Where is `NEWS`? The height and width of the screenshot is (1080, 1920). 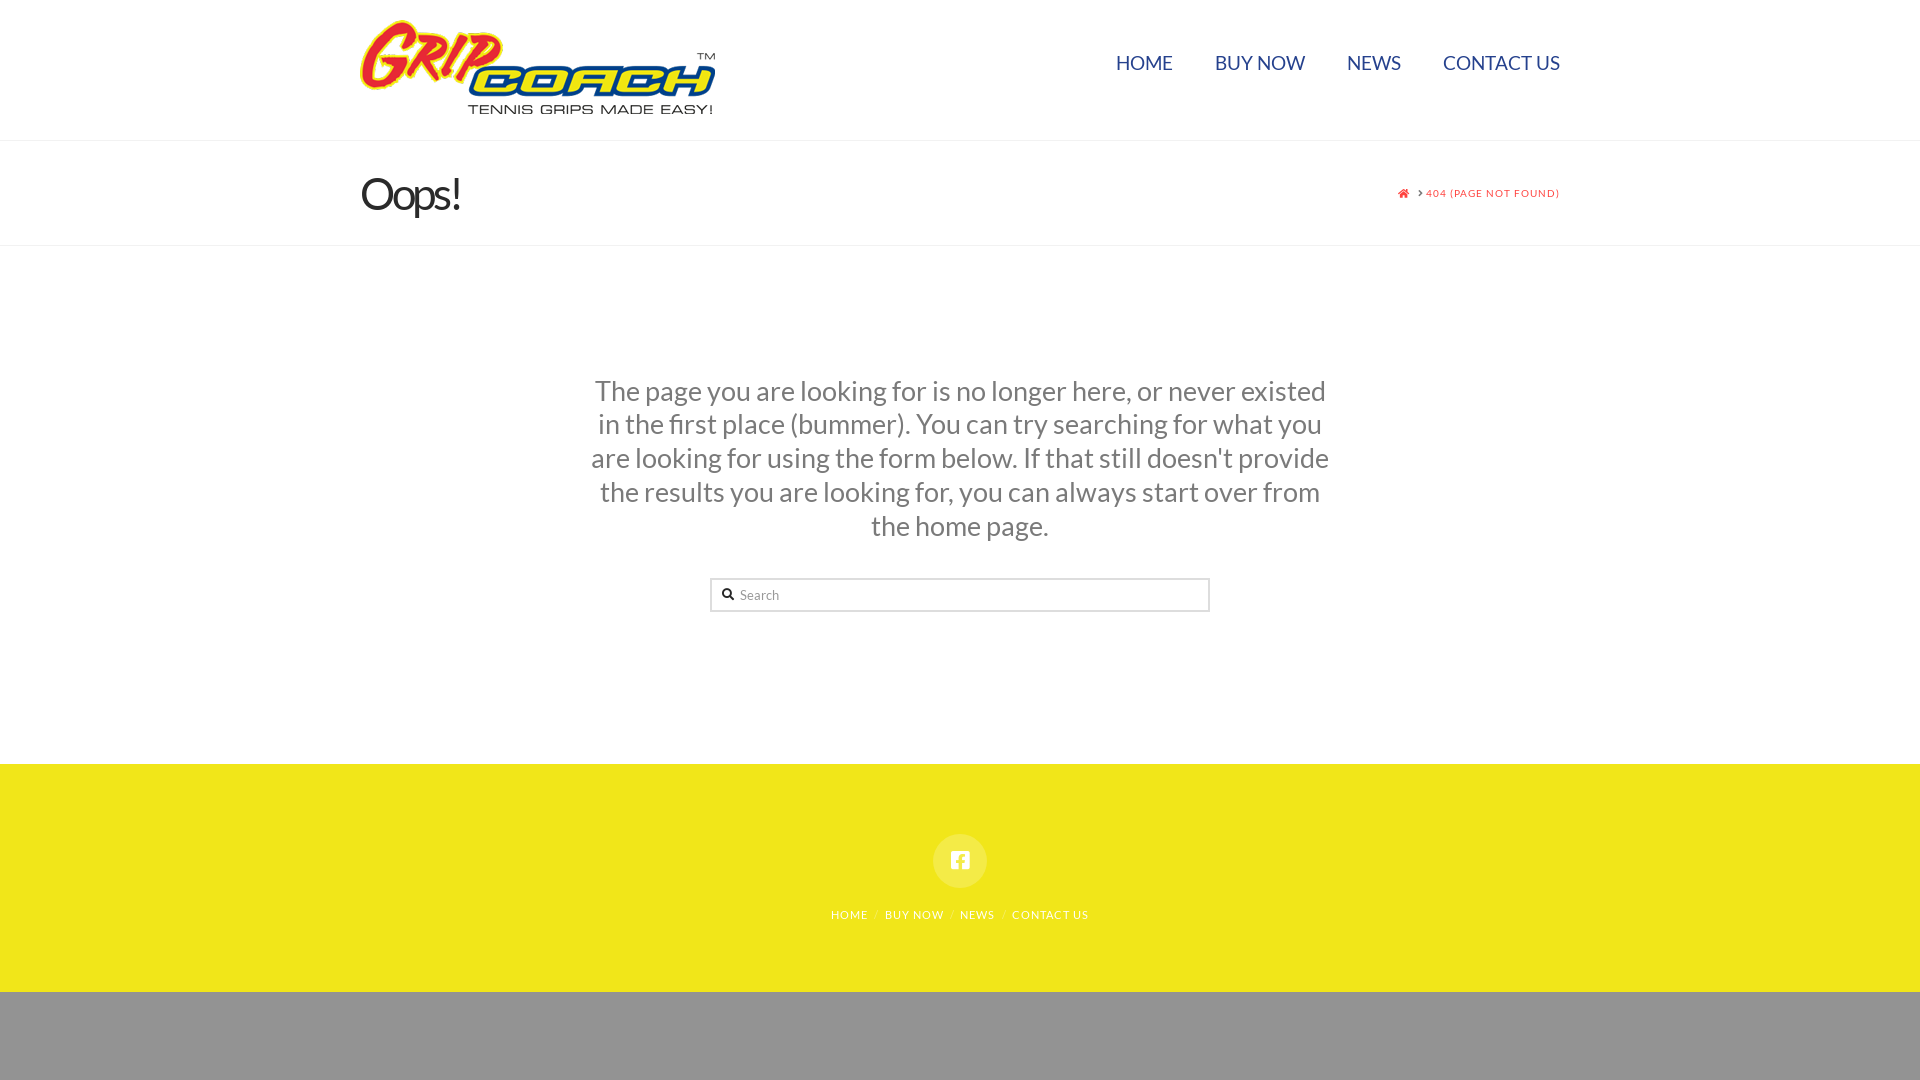
NEWS is located at coordinates (977, 914).